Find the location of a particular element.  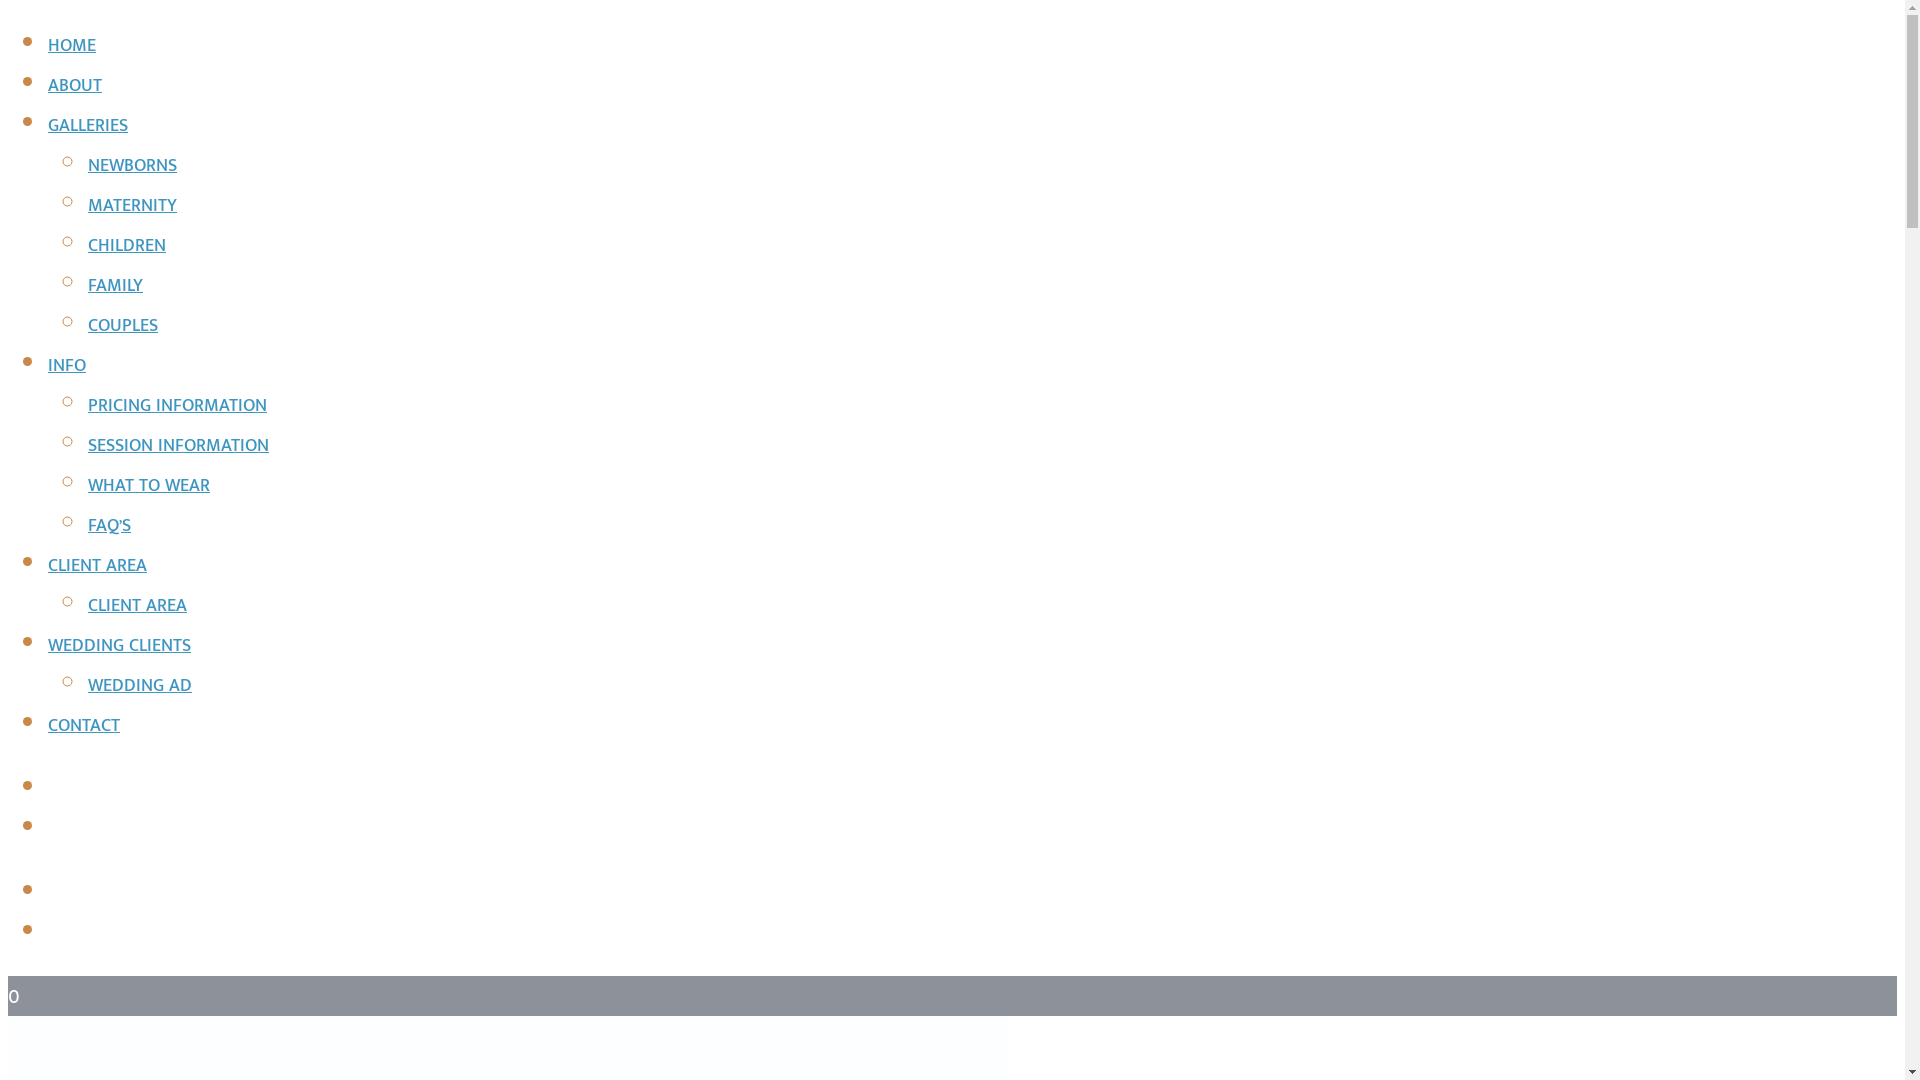

ABOUT is located at coordinates (75, 86).